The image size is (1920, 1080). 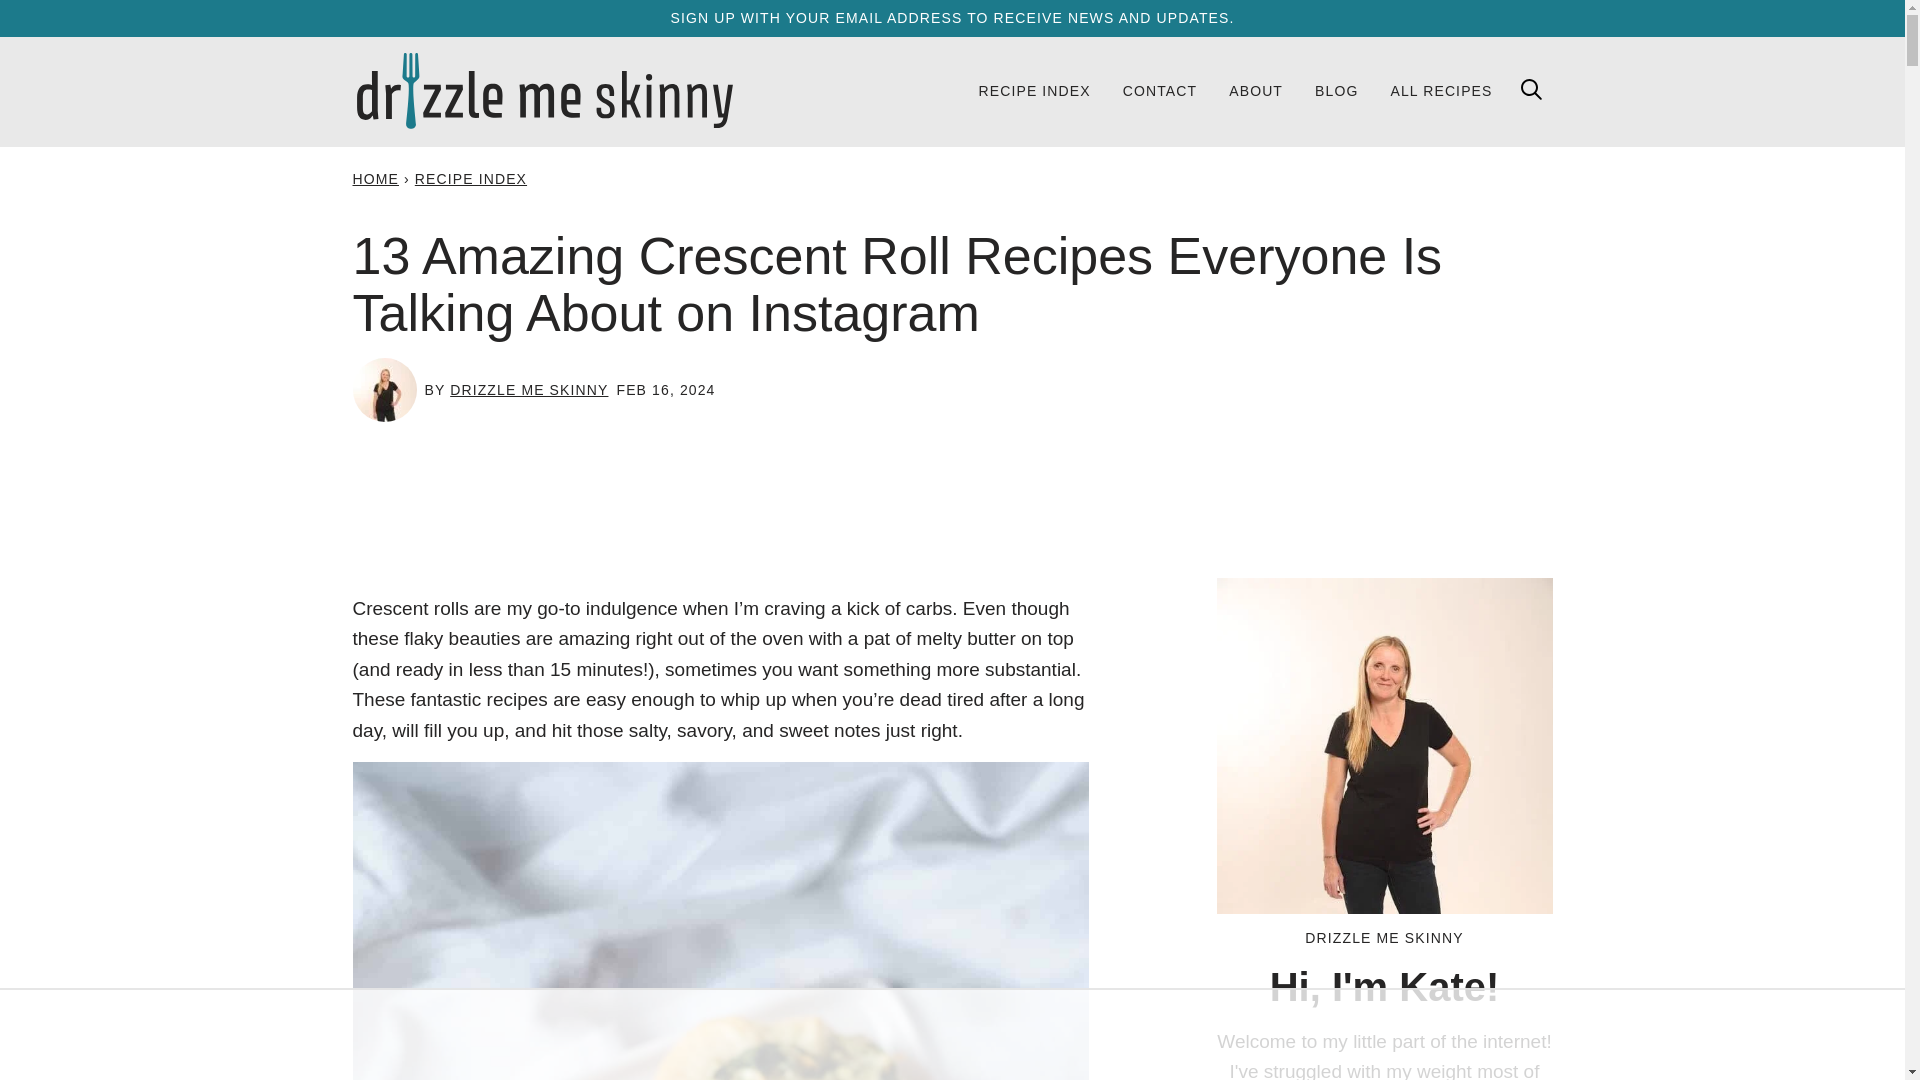 What do you see at coordinates (952, 17) in the screenshot?
I see `SIGN UP WITH YOUR EMAIL ADDRESS TO RECEIVE NEWS AND UPDATES.` at bounding box center [952, 17].